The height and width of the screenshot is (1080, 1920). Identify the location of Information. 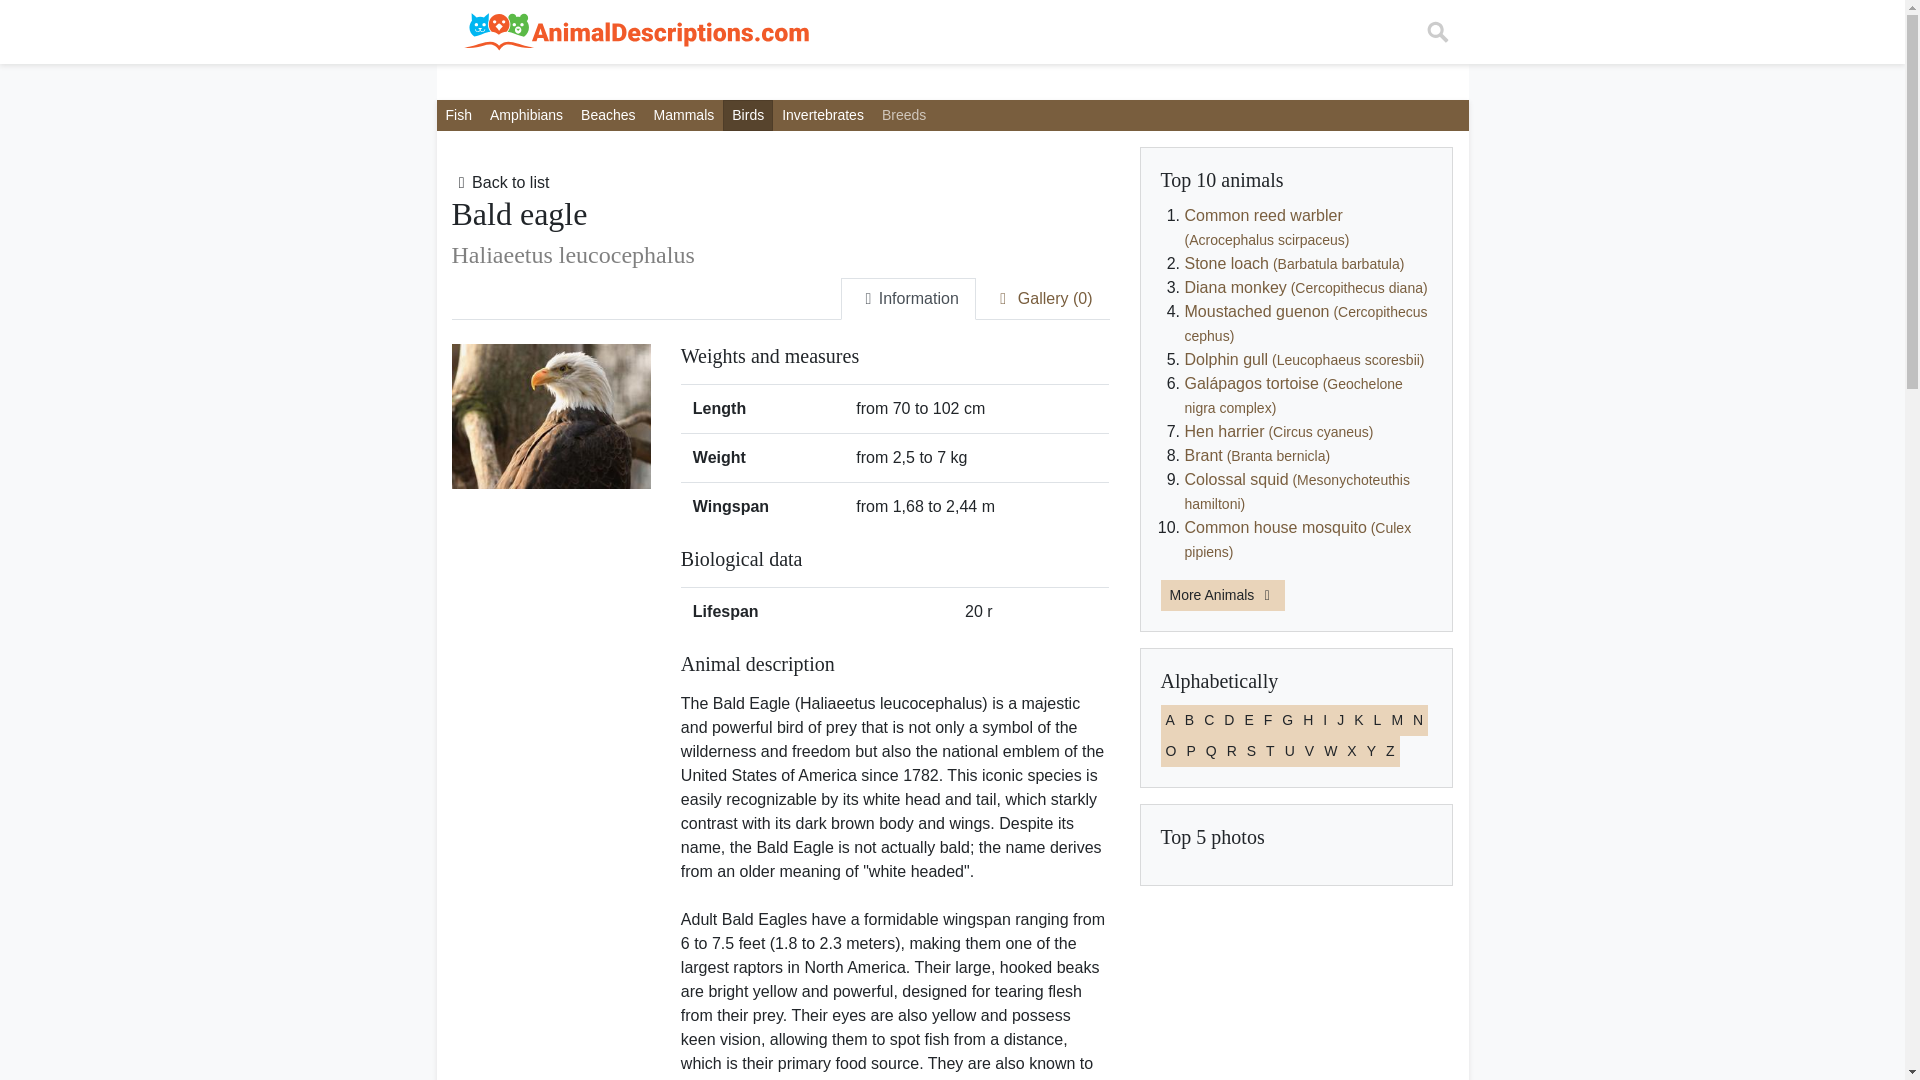
(908, 298).